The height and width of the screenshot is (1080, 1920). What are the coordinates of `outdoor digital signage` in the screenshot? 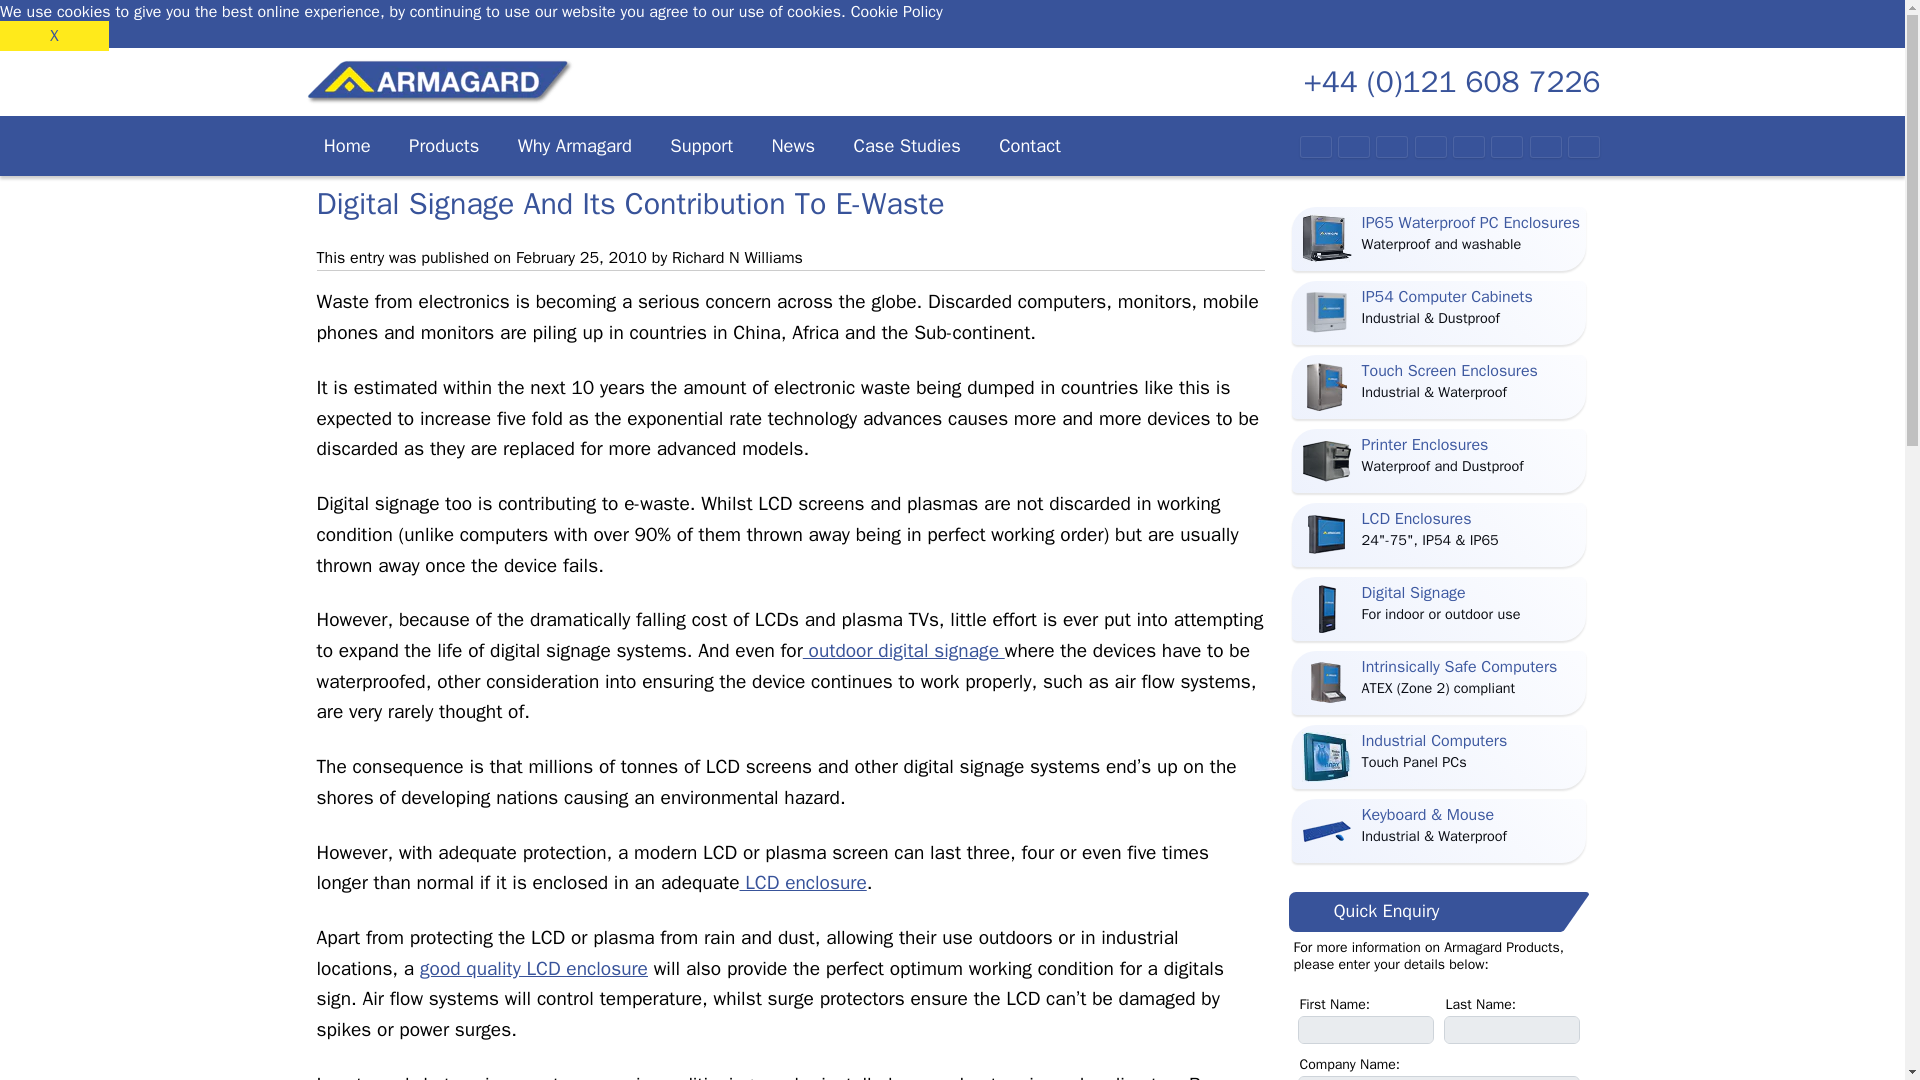 It's located at (903, 651).